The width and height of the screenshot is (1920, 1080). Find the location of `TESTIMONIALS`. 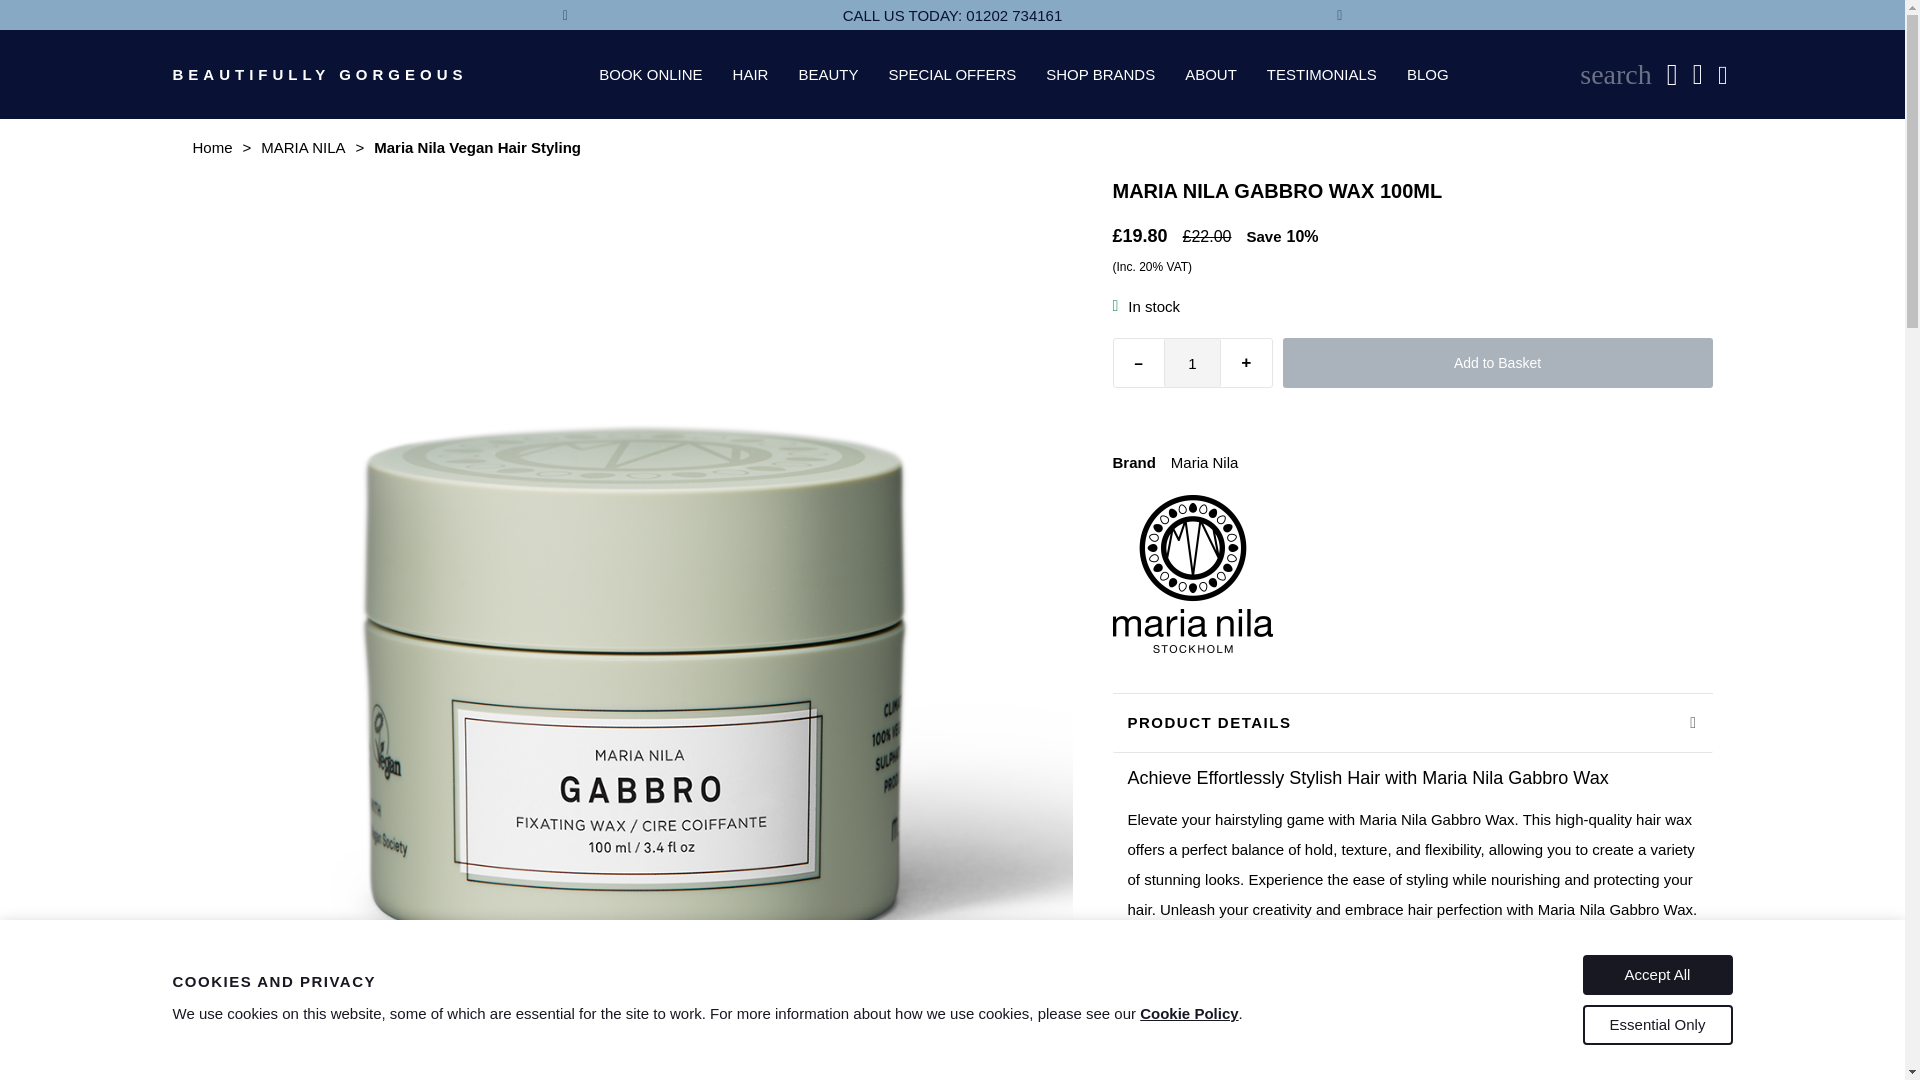

TESTIMONIALS is located at coordinates (1322, 74).